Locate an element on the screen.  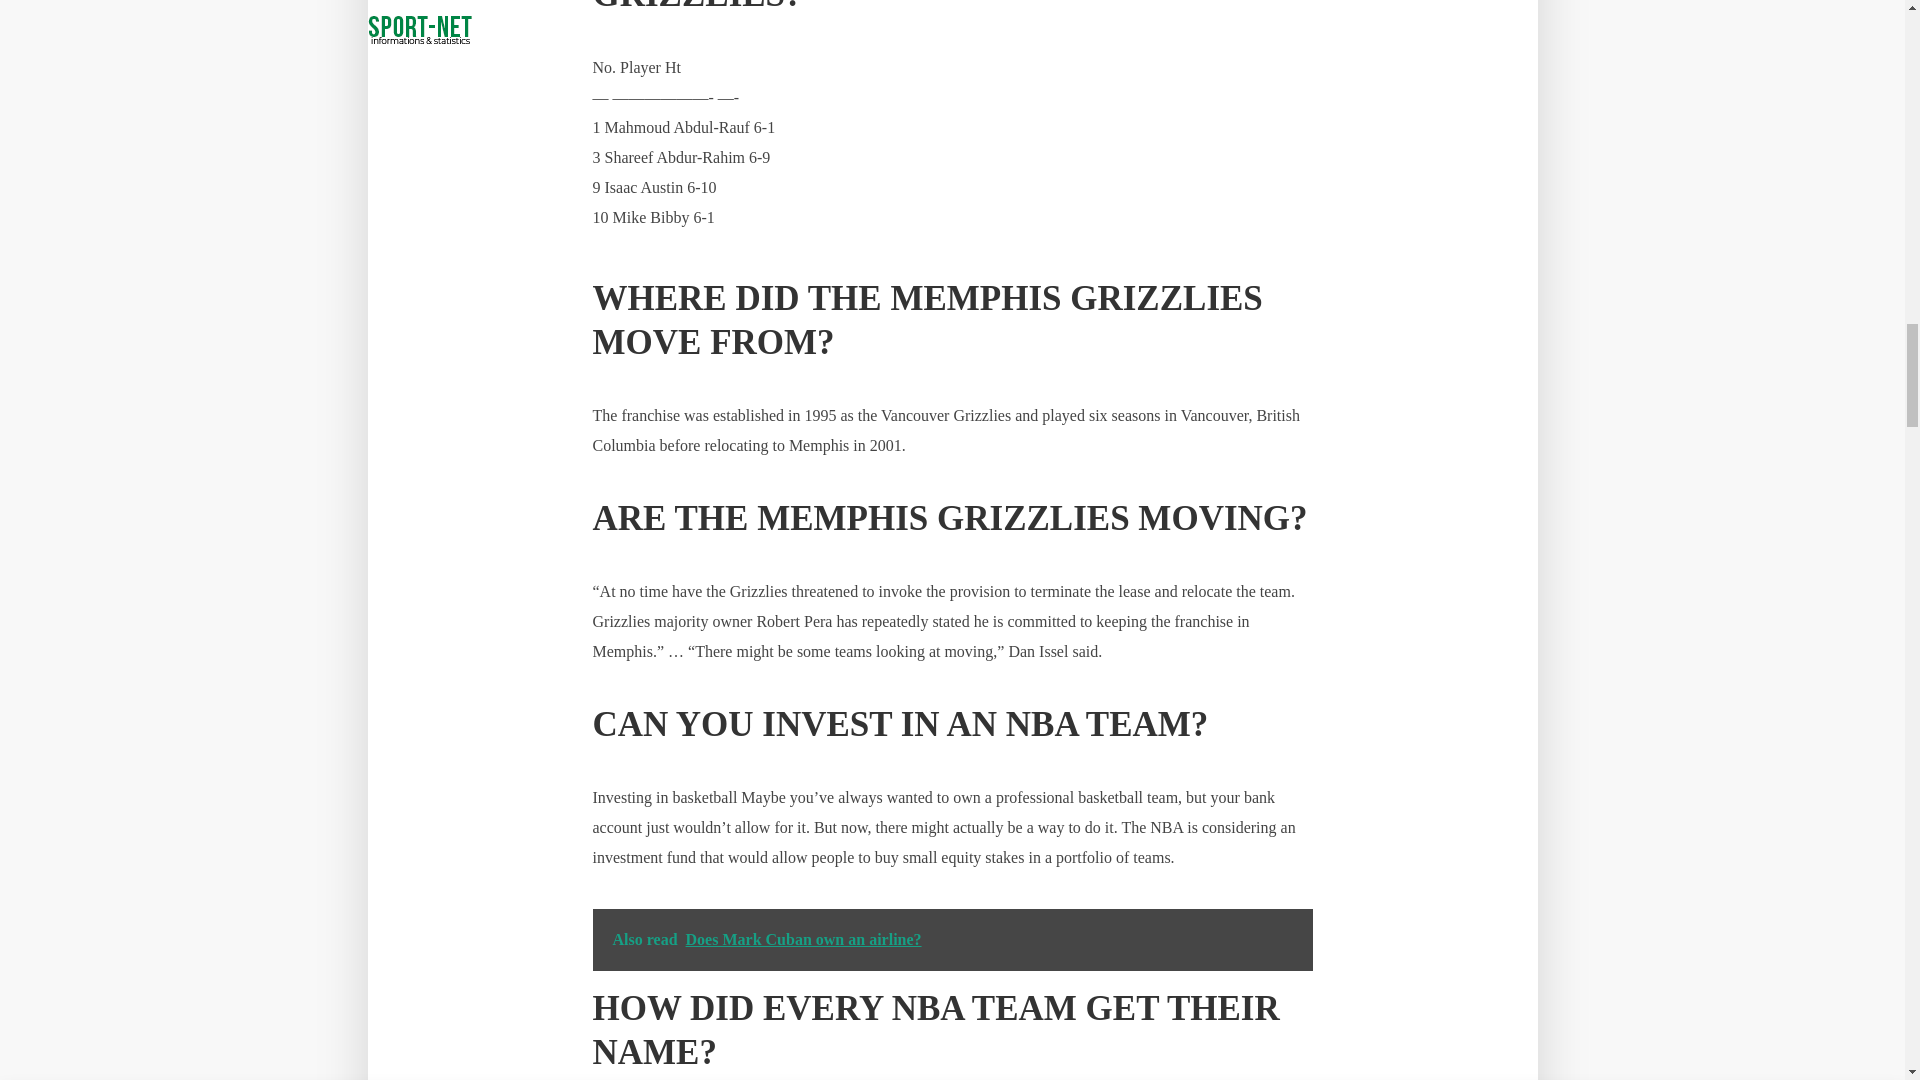
Also read  Does Mark Cuban own an airline? is located at coordinates (951, 940).